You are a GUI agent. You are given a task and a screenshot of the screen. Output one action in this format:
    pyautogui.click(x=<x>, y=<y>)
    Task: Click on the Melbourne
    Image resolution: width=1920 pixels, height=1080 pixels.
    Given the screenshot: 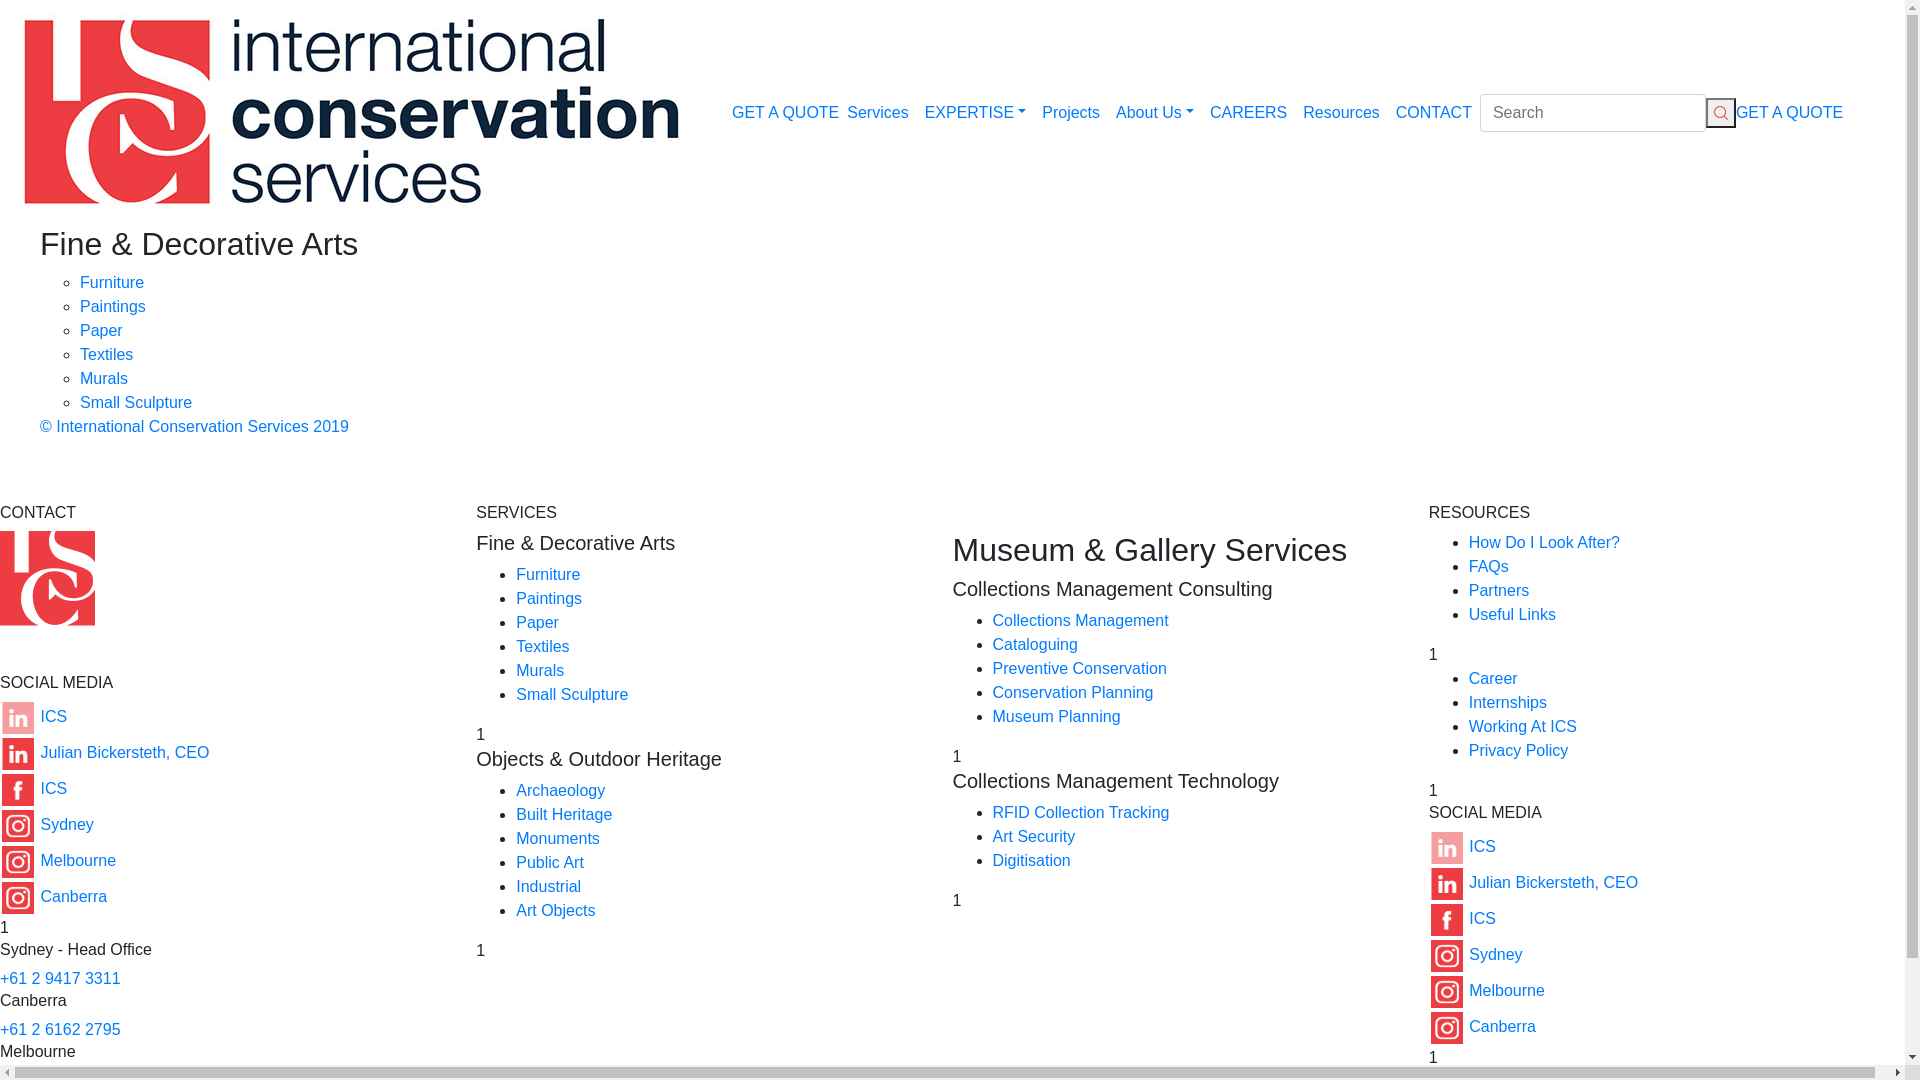 What is the action you would take?
    pyautogui.click(x=1487, y=990)
    